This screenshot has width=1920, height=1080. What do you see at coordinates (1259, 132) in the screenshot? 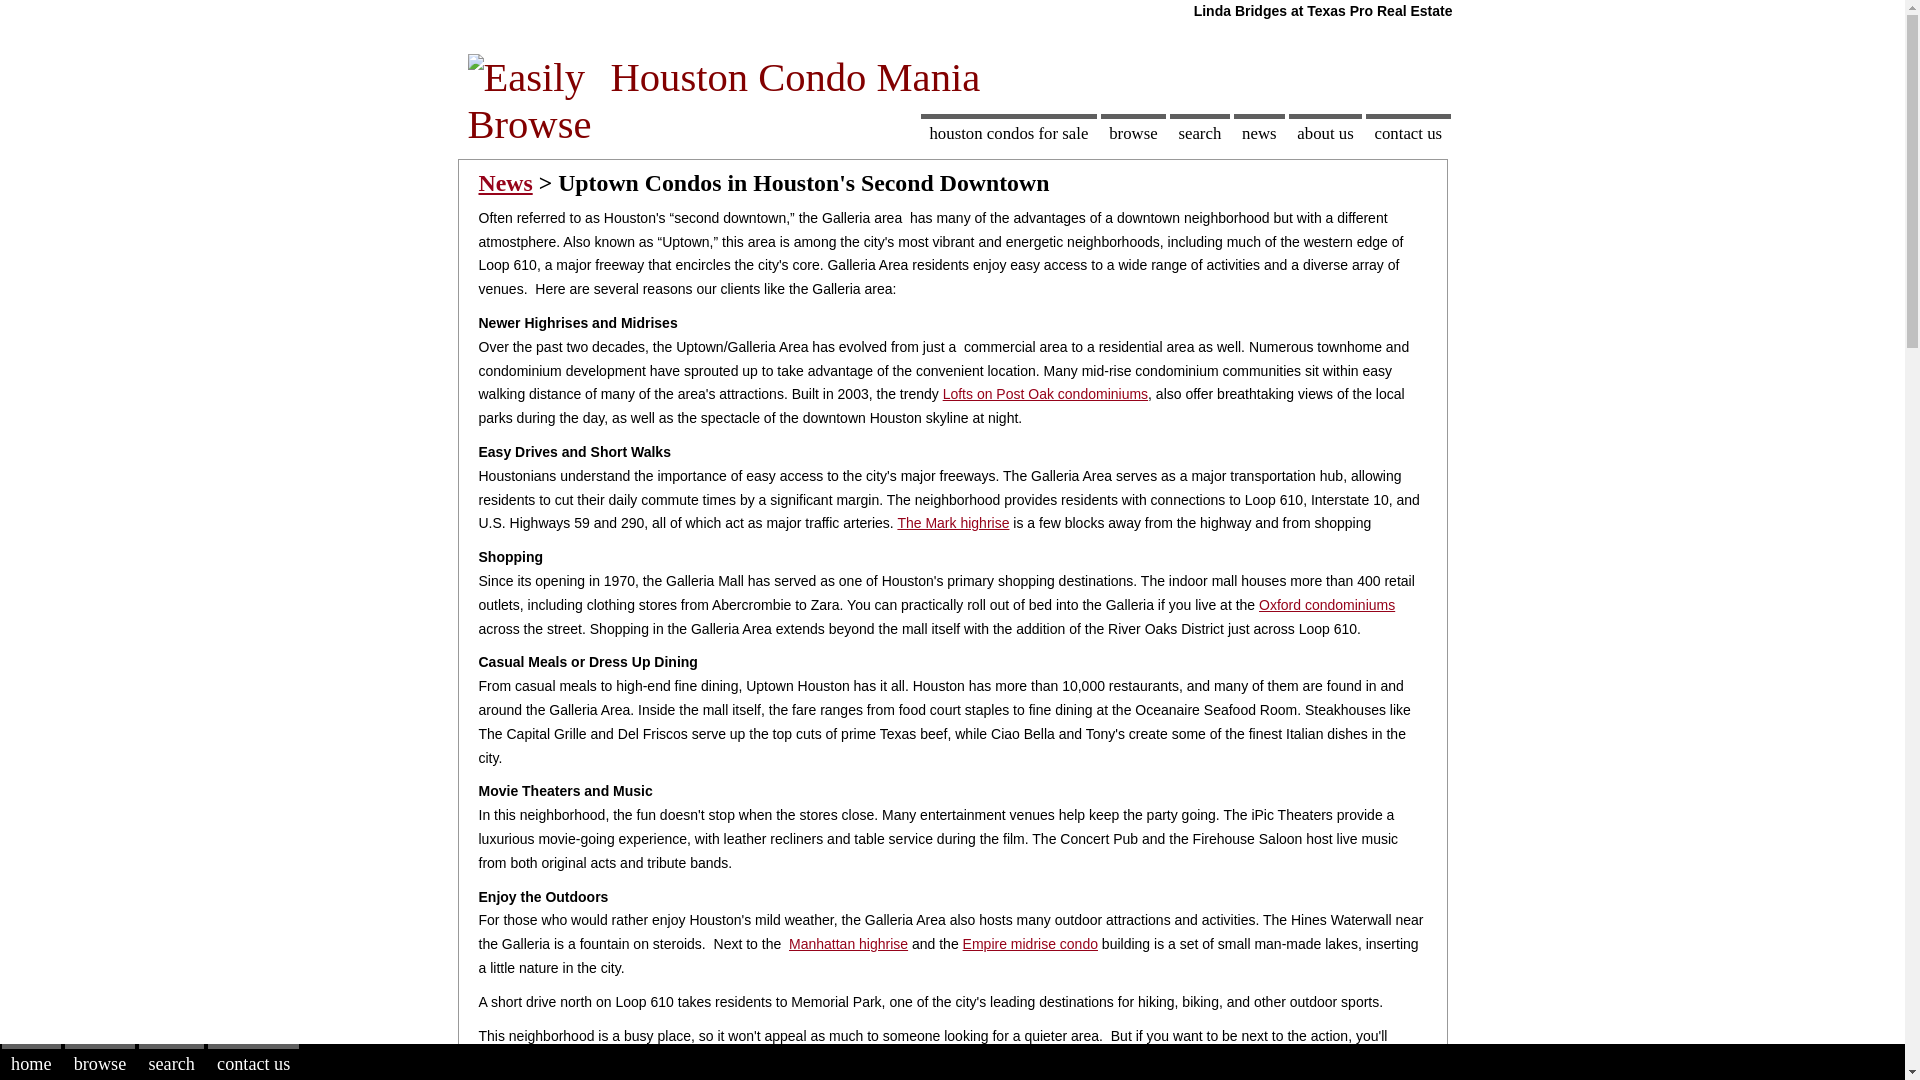
I see `Houston Real Estate News` at bounding box center [1259, 132].